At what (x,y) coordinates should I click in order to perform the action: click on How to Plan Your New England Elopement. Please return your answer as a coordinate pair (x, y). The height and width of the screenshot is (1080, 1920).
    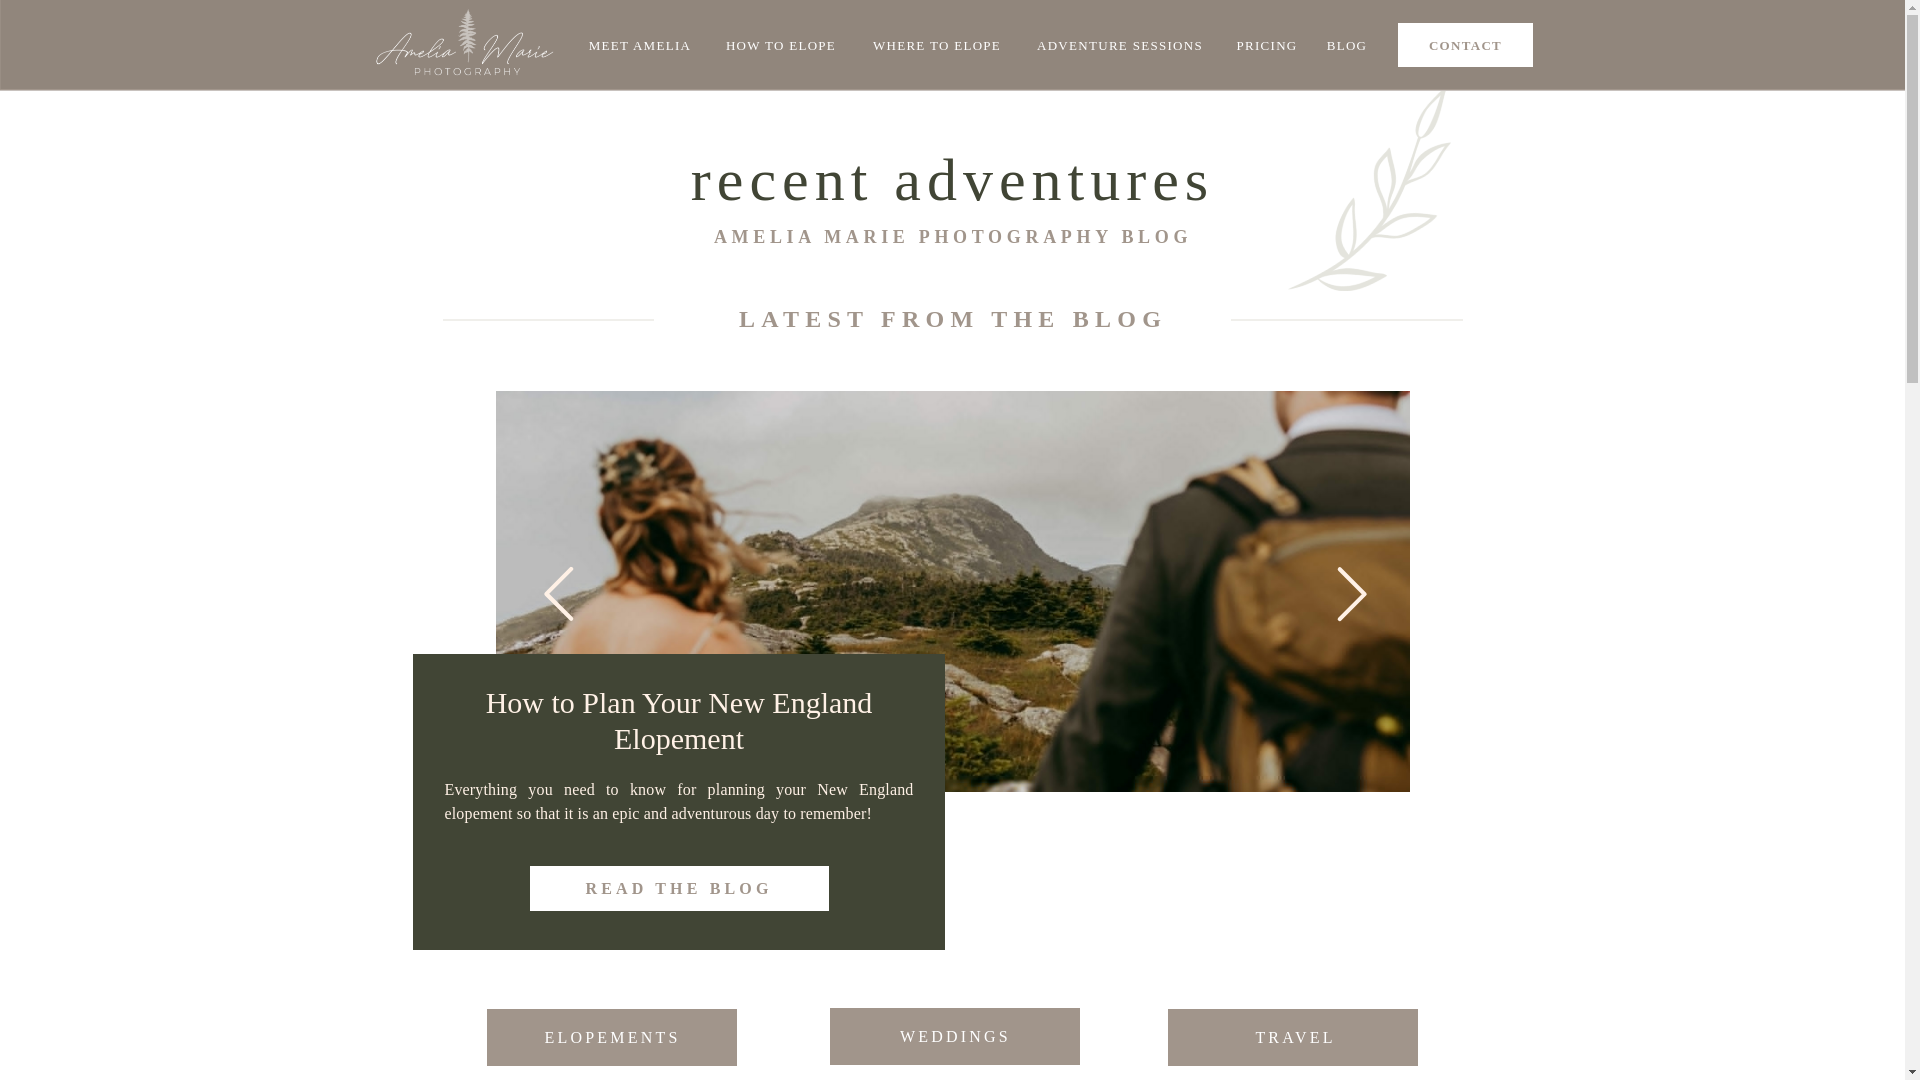
    Looking at the image, I should click on (679, 888).